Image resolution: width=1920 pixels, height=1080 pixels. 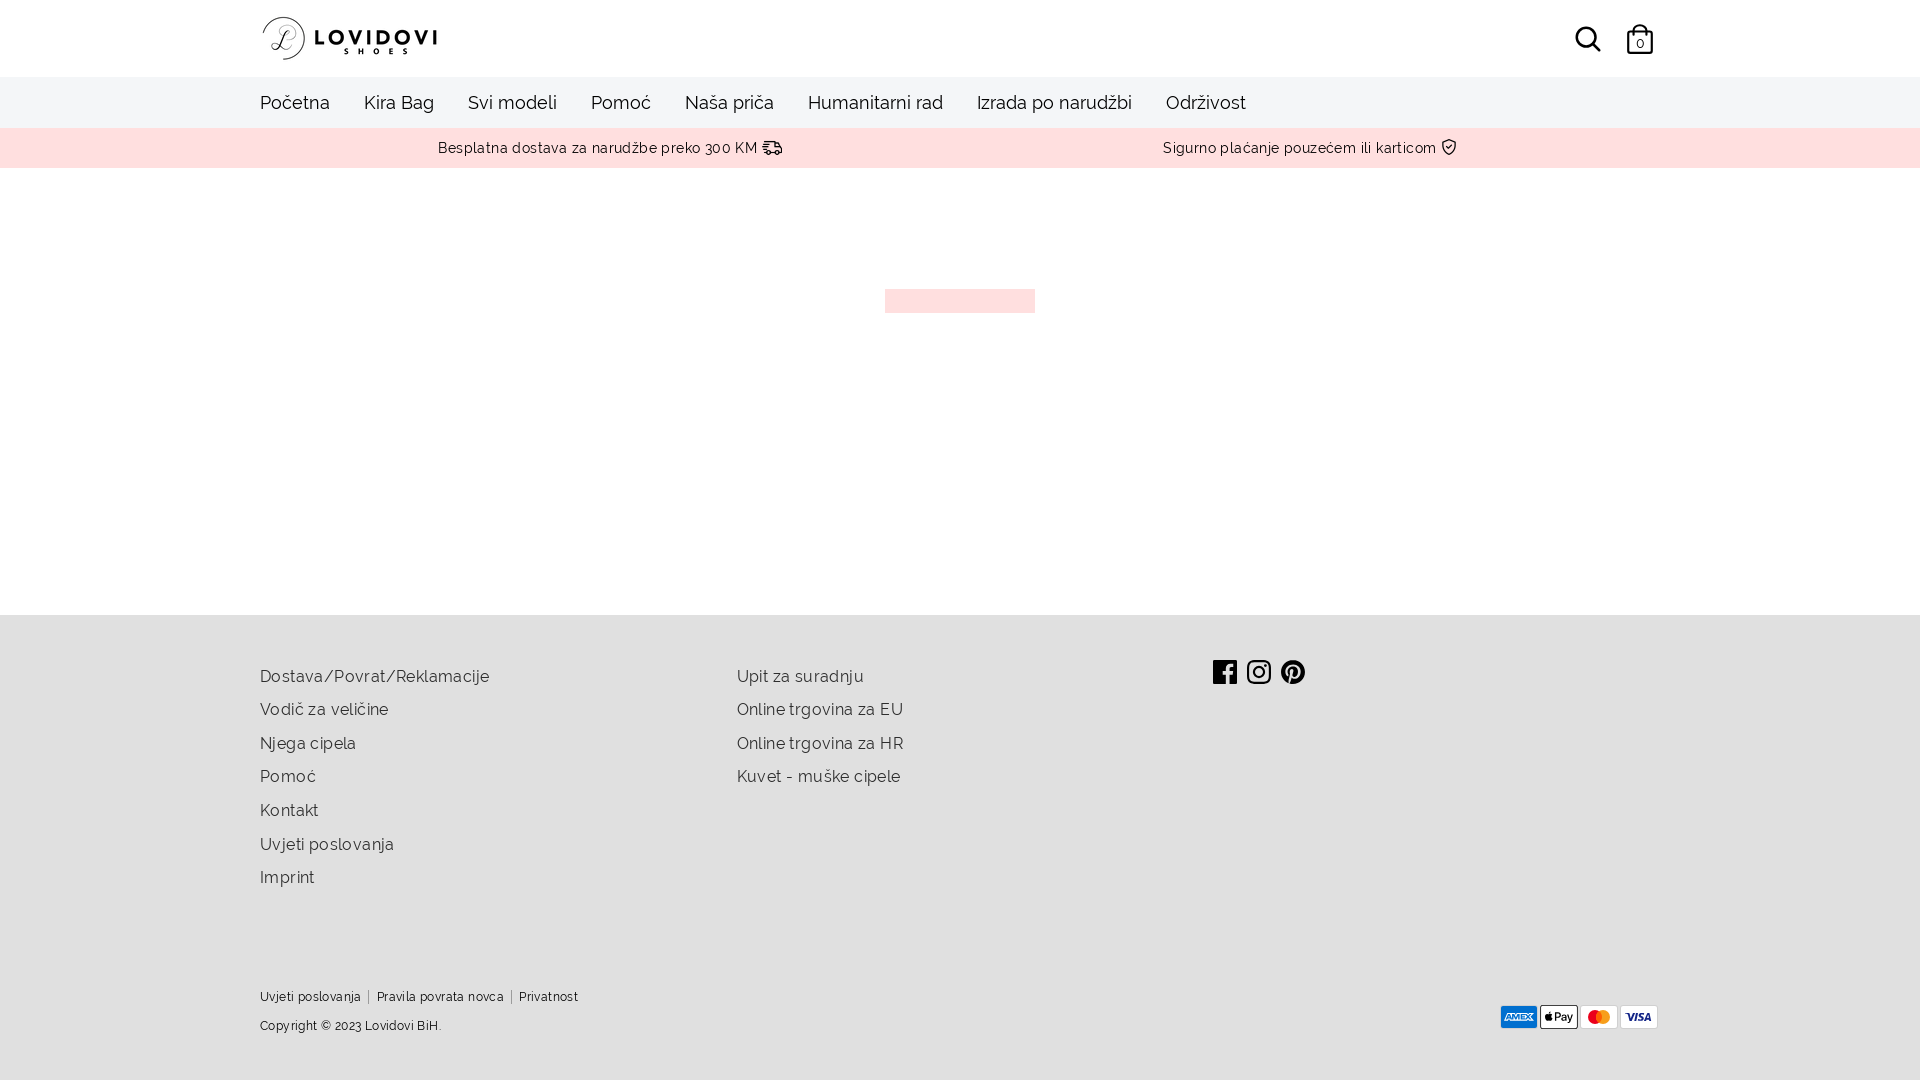 What do you see at coordinates (288, 878) in the screenshot?
I see `Imprint` at bounding box center [288, 878].